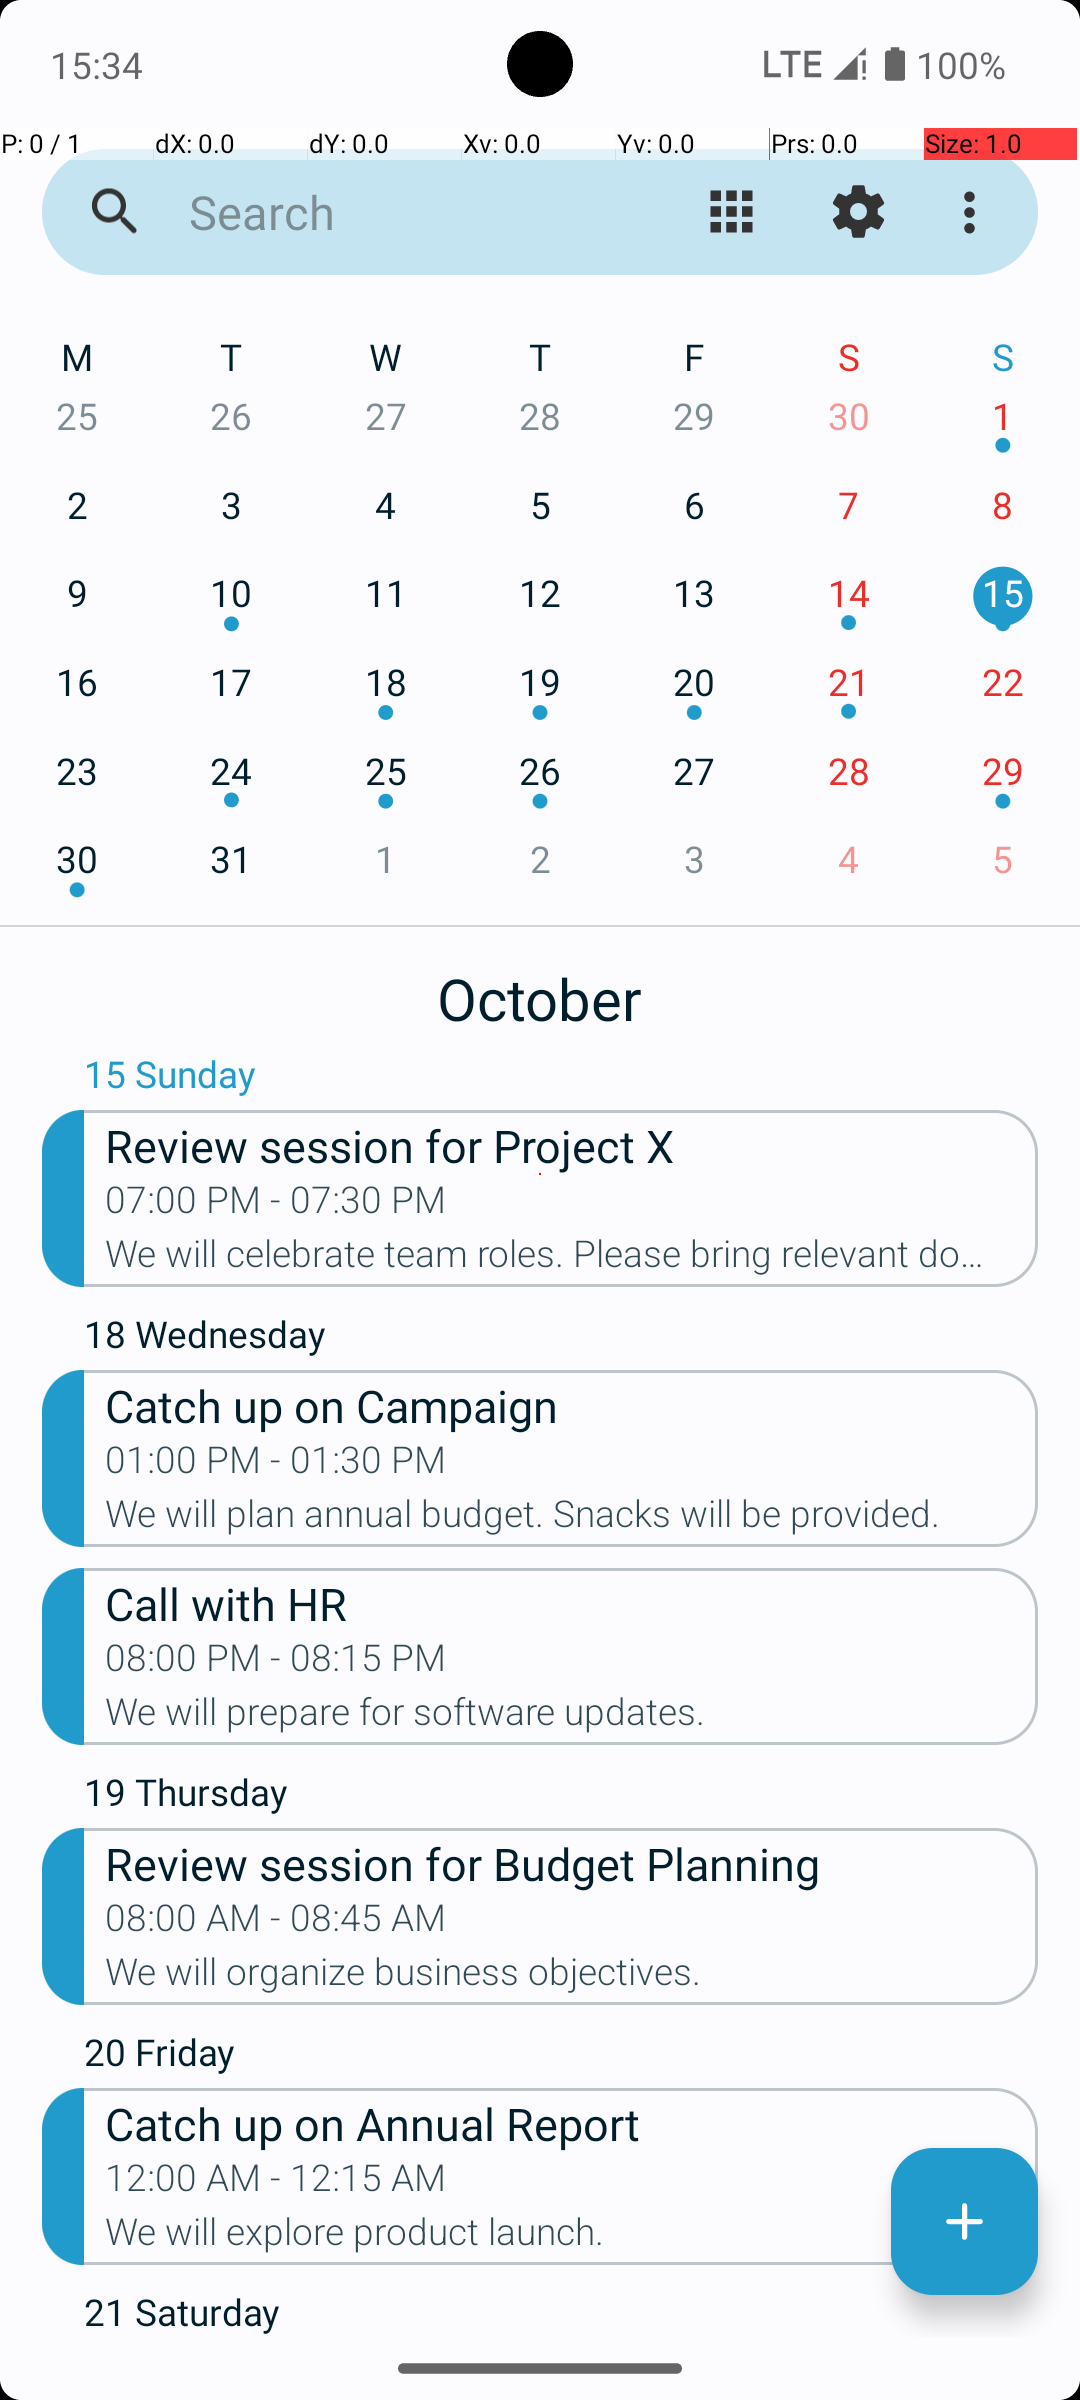 The image size is (1080, 2400). Describe the element at coordinates (572, 1602) in the screenshot. I see `Call with HR` at that location.